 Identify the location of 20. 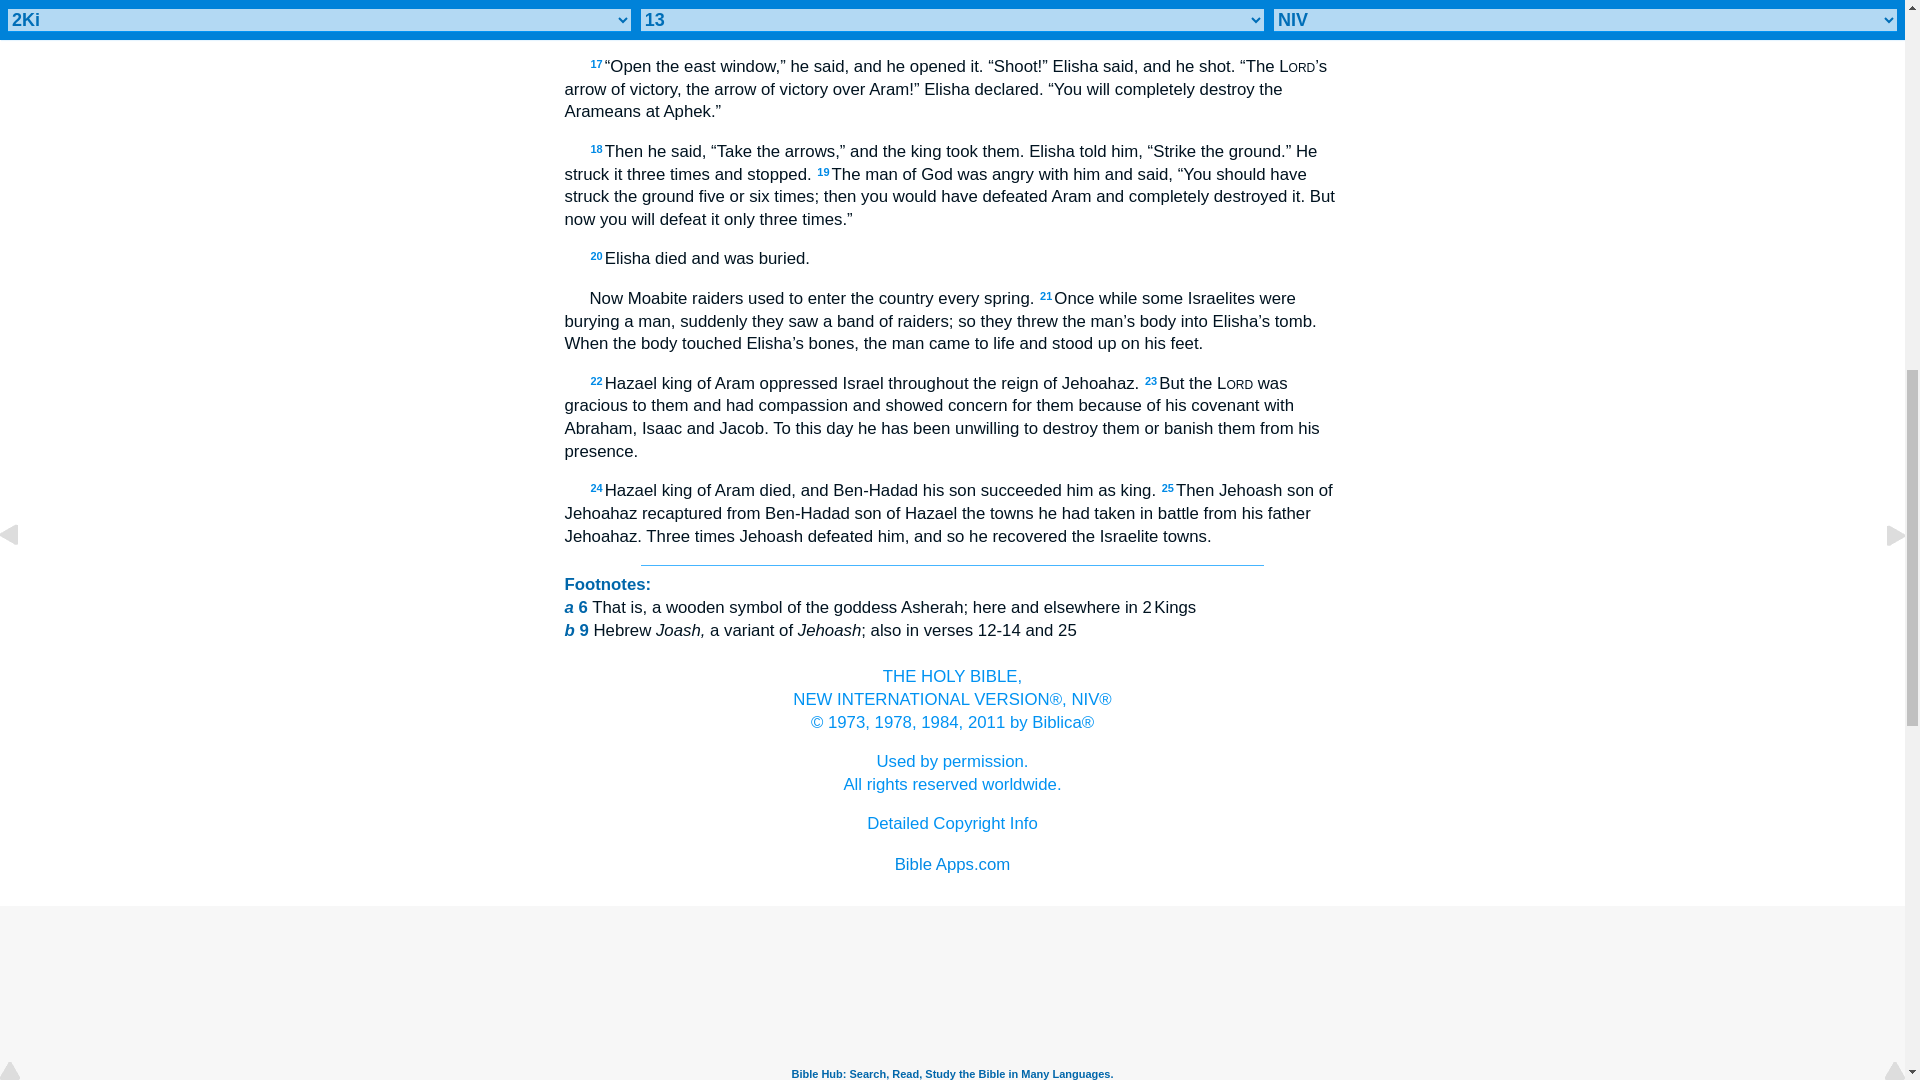
(596, 256).